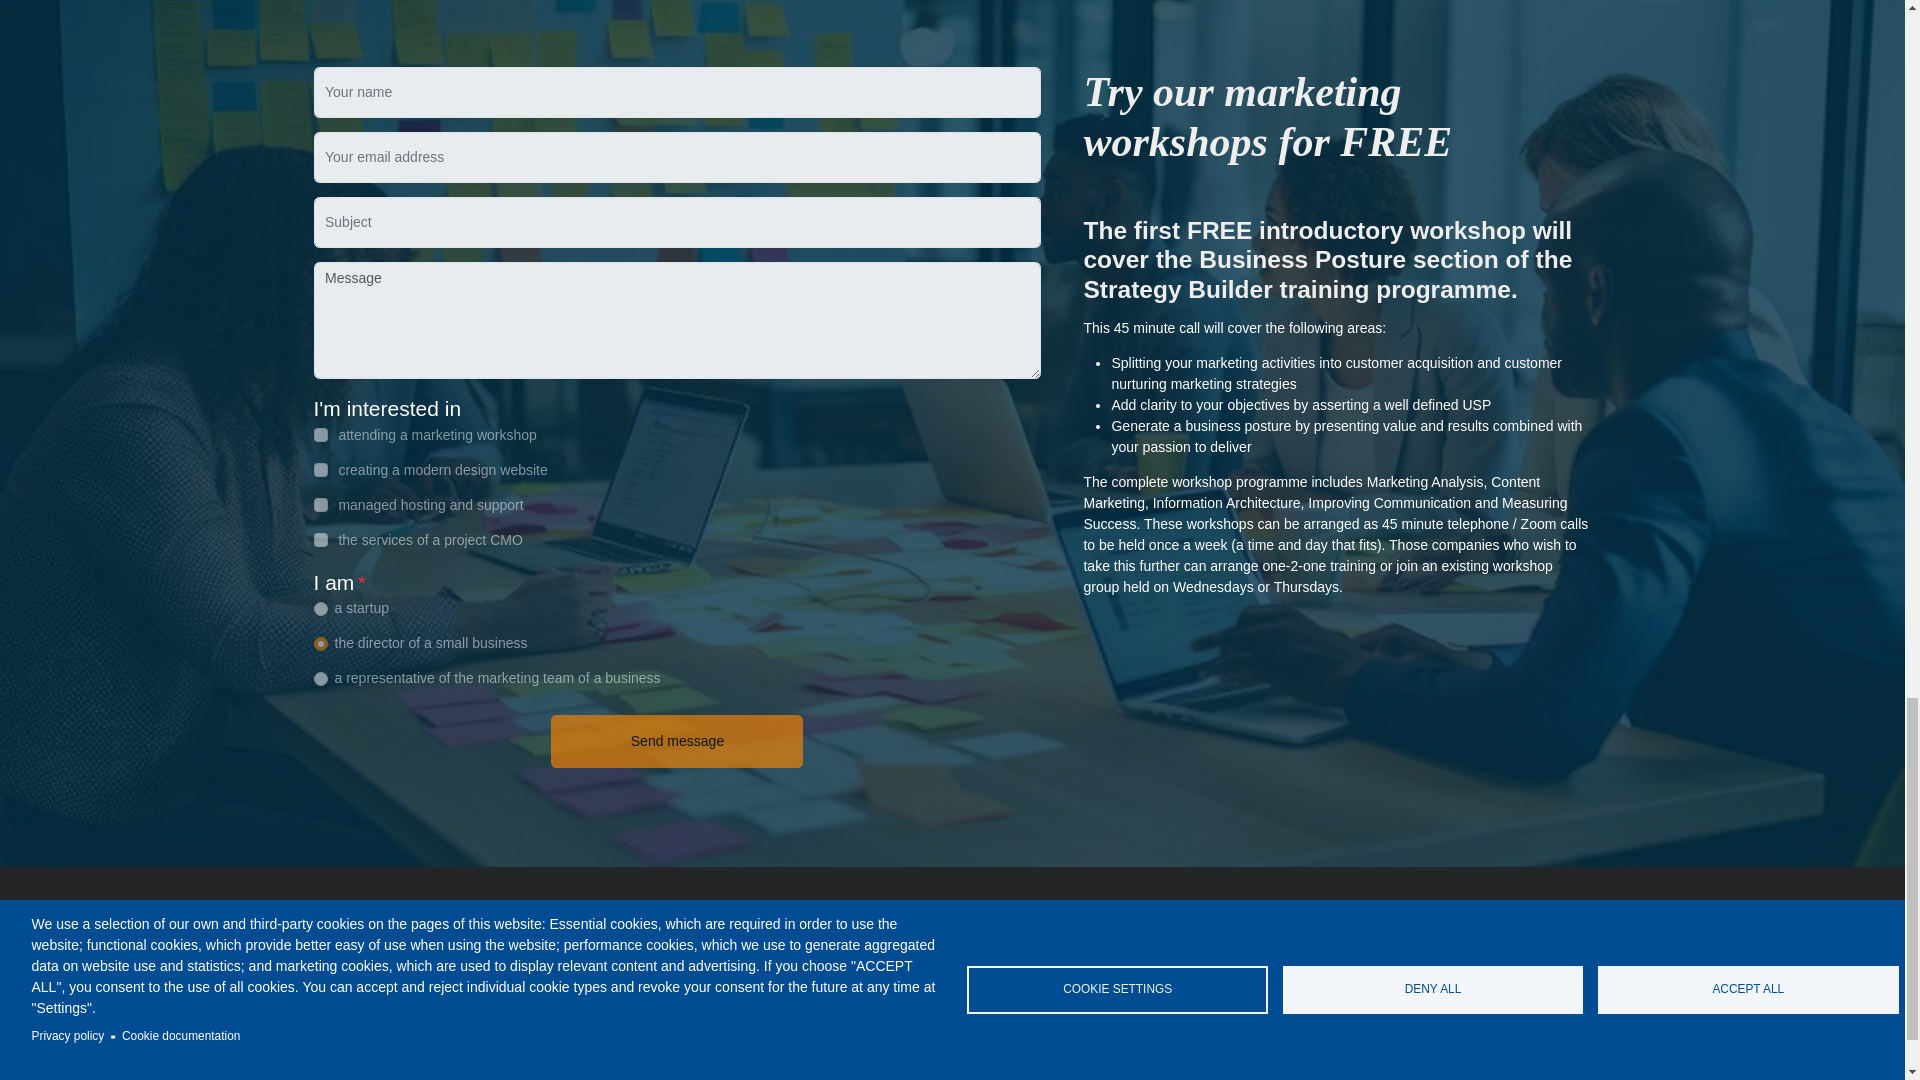 The height and width of the screenshot is (1080, 1920). I want to click on Managed hosting and support, so click(821, 1002).